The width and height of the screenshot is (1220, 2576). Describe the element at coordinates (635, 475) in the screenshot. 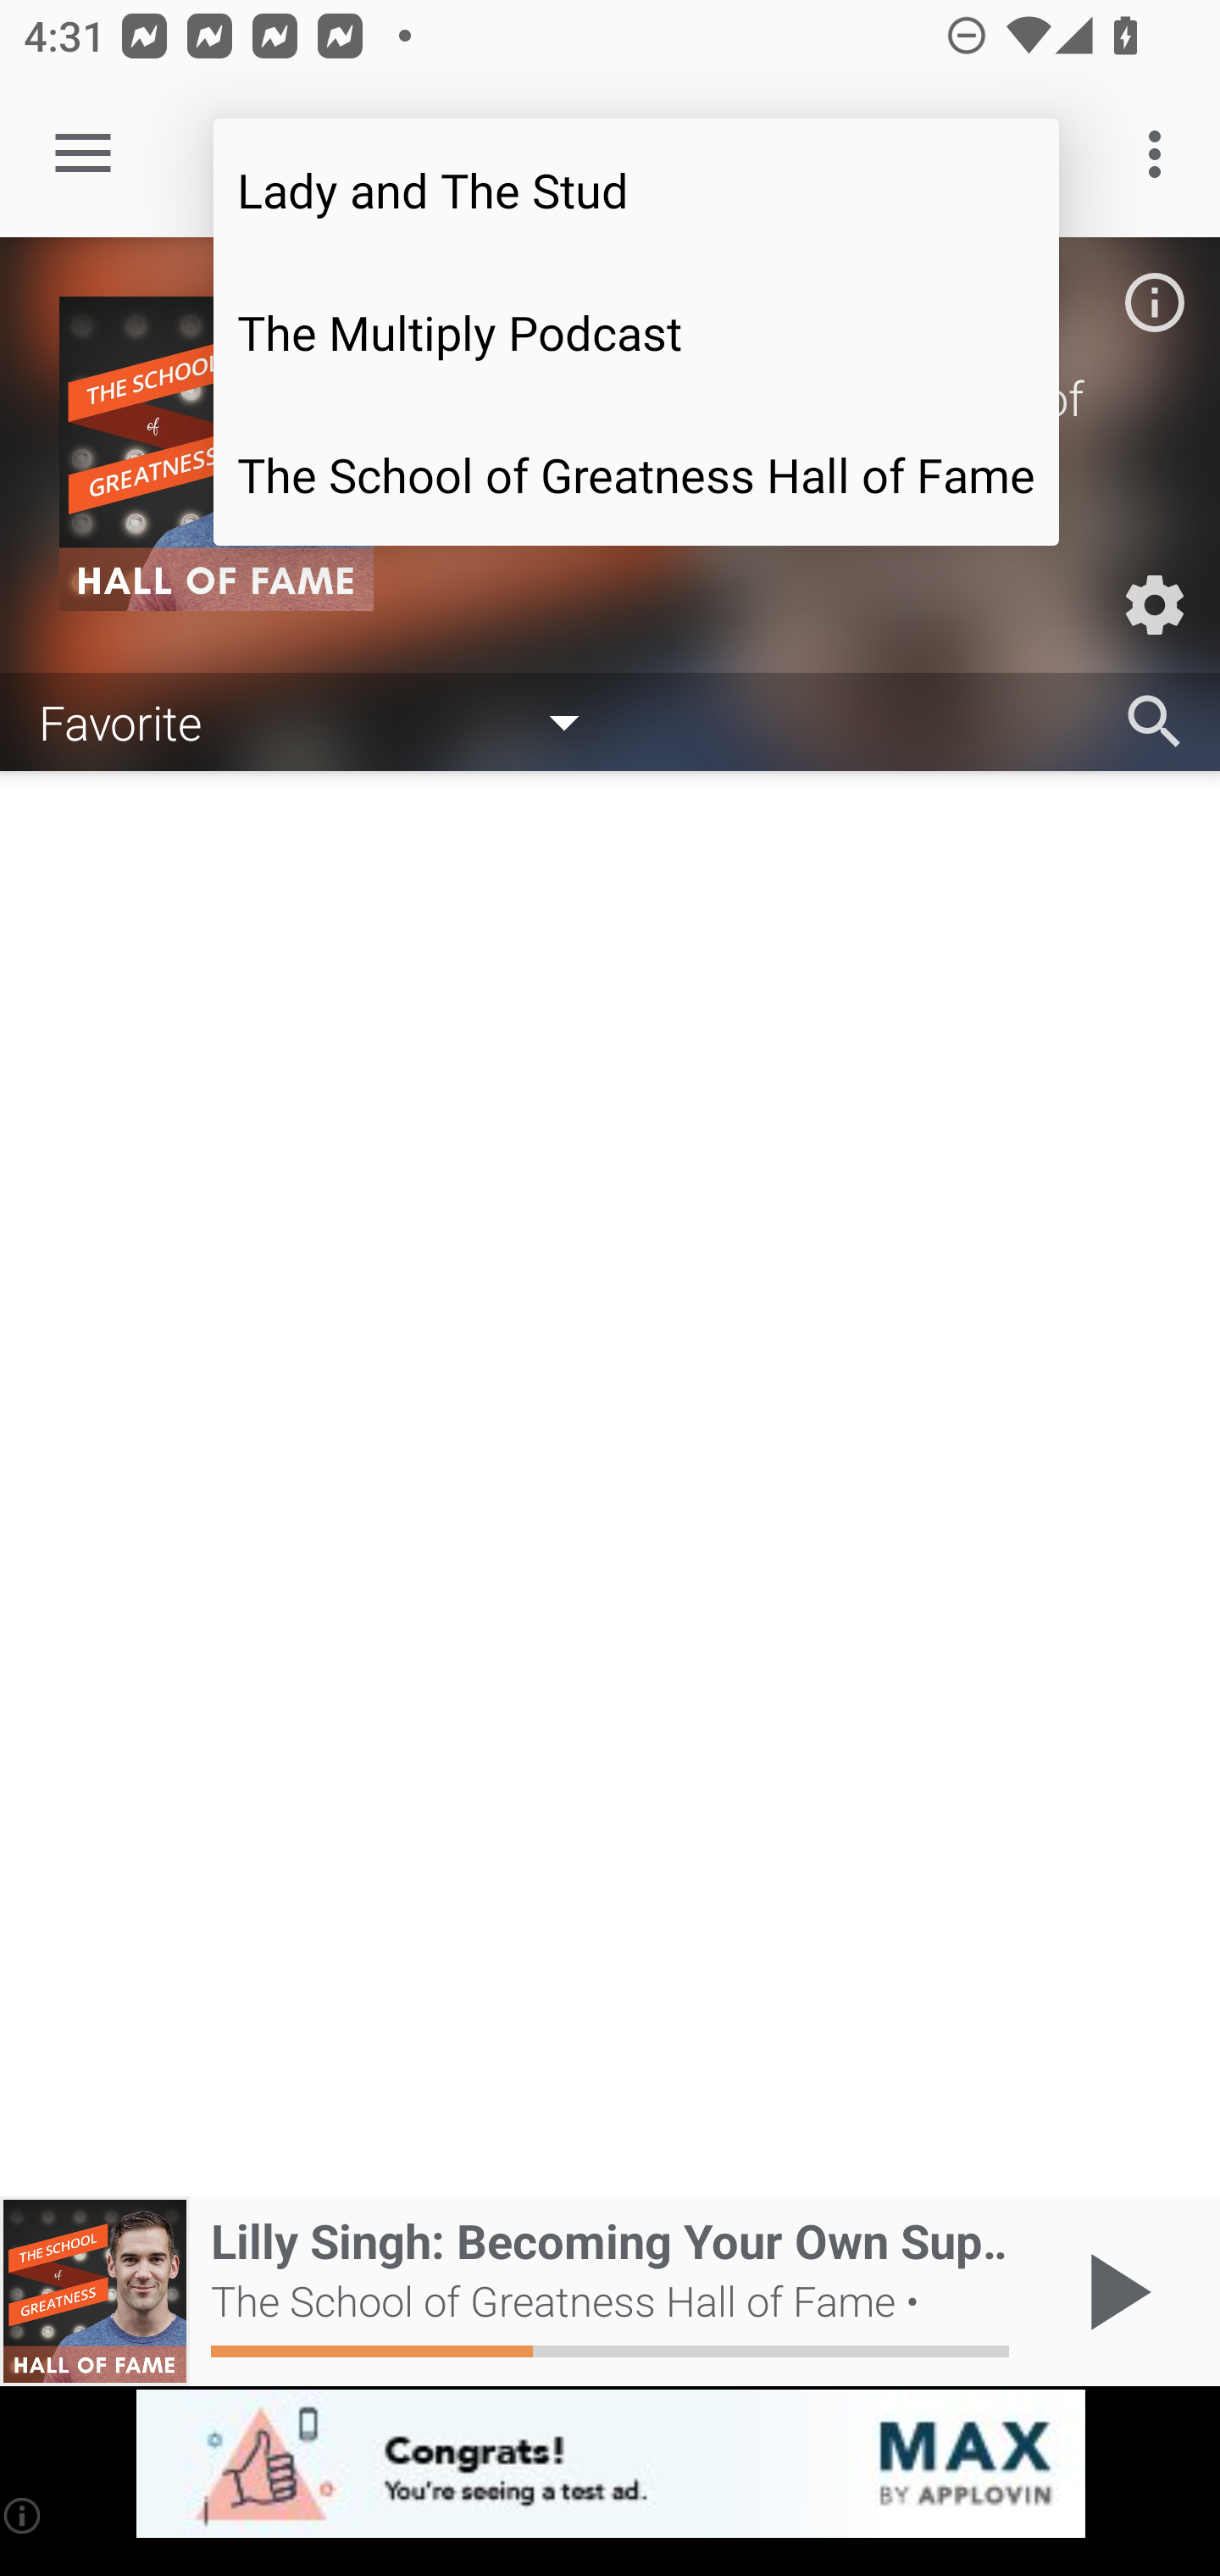

I see `The School of Greatness Hall of Fame` at that location.